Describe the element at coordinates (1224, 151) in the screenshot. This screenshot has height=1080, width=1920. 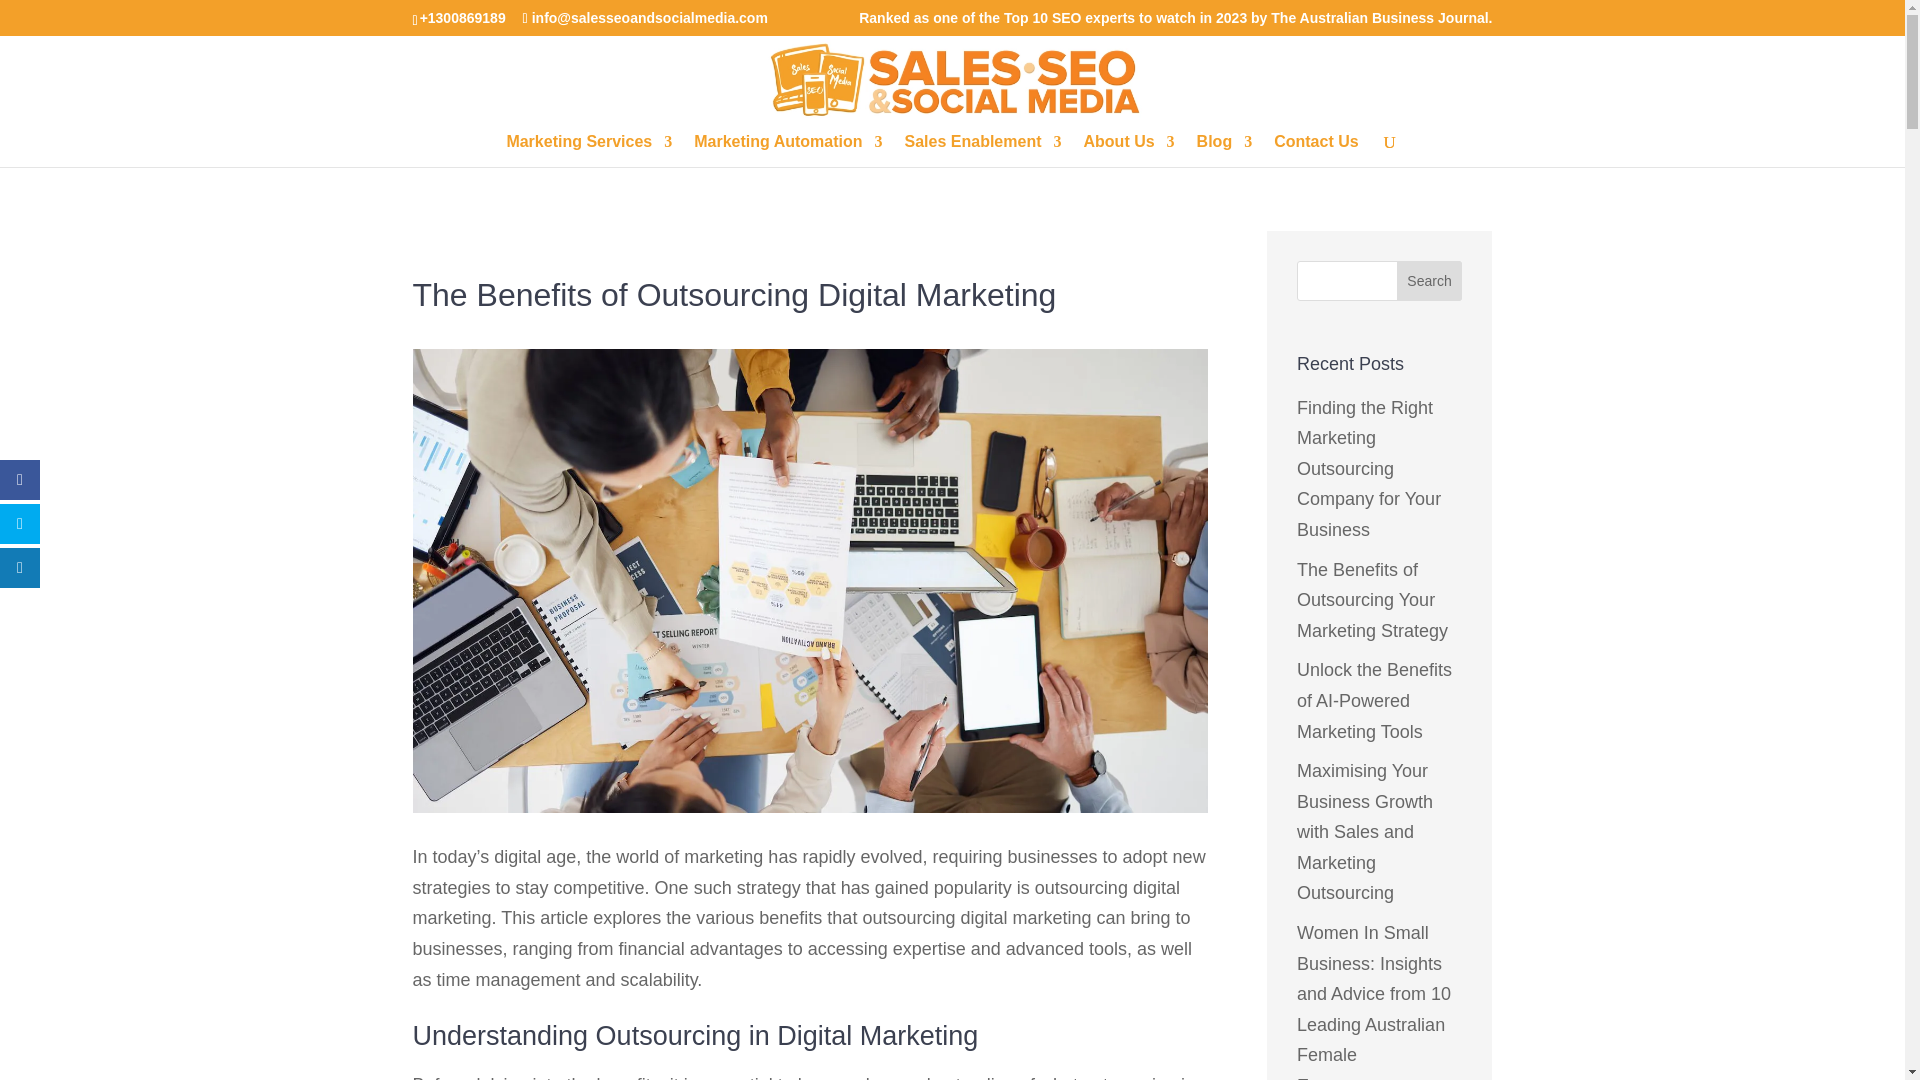
I see `Blog` at that location.